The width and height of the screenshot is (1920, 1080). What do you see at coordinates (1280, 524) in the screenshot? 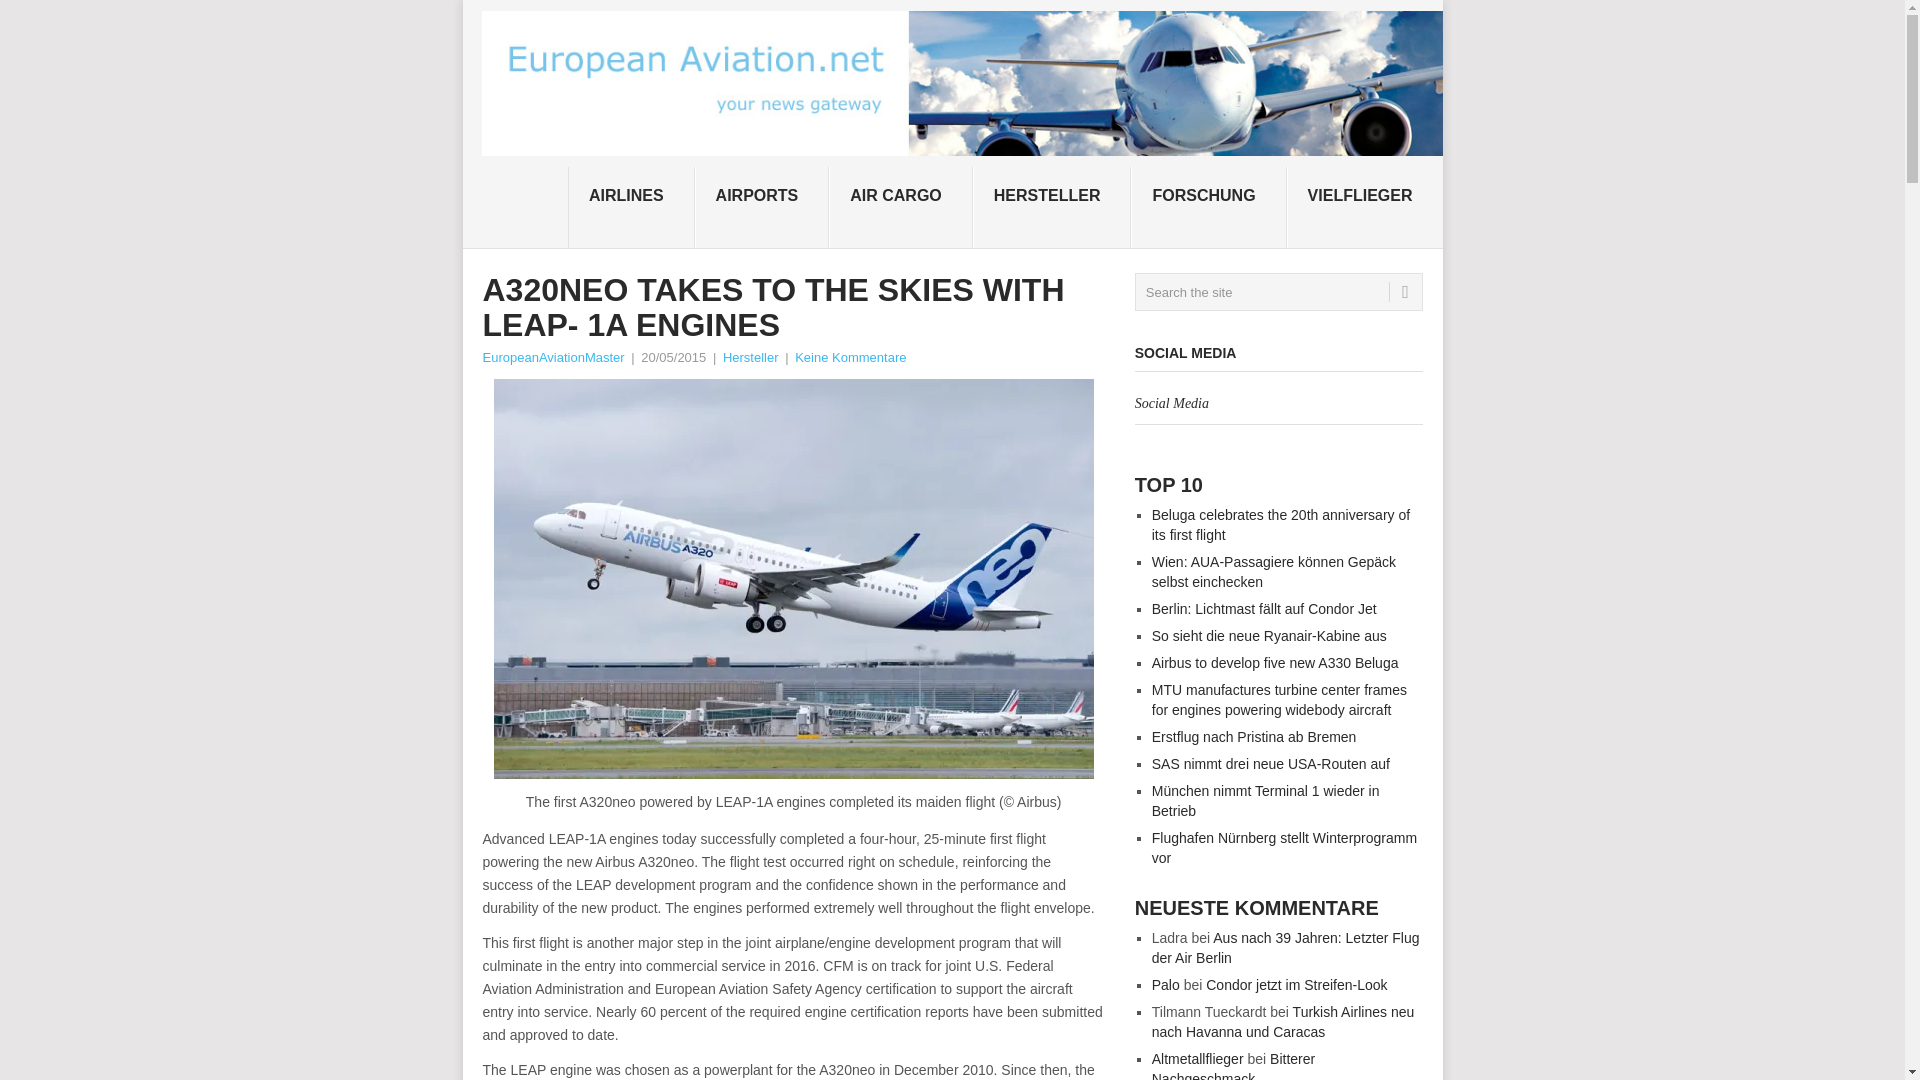
I see `Beluga celebrates the 20th anniversary of its first flight` at bounding box center [1280, 524].